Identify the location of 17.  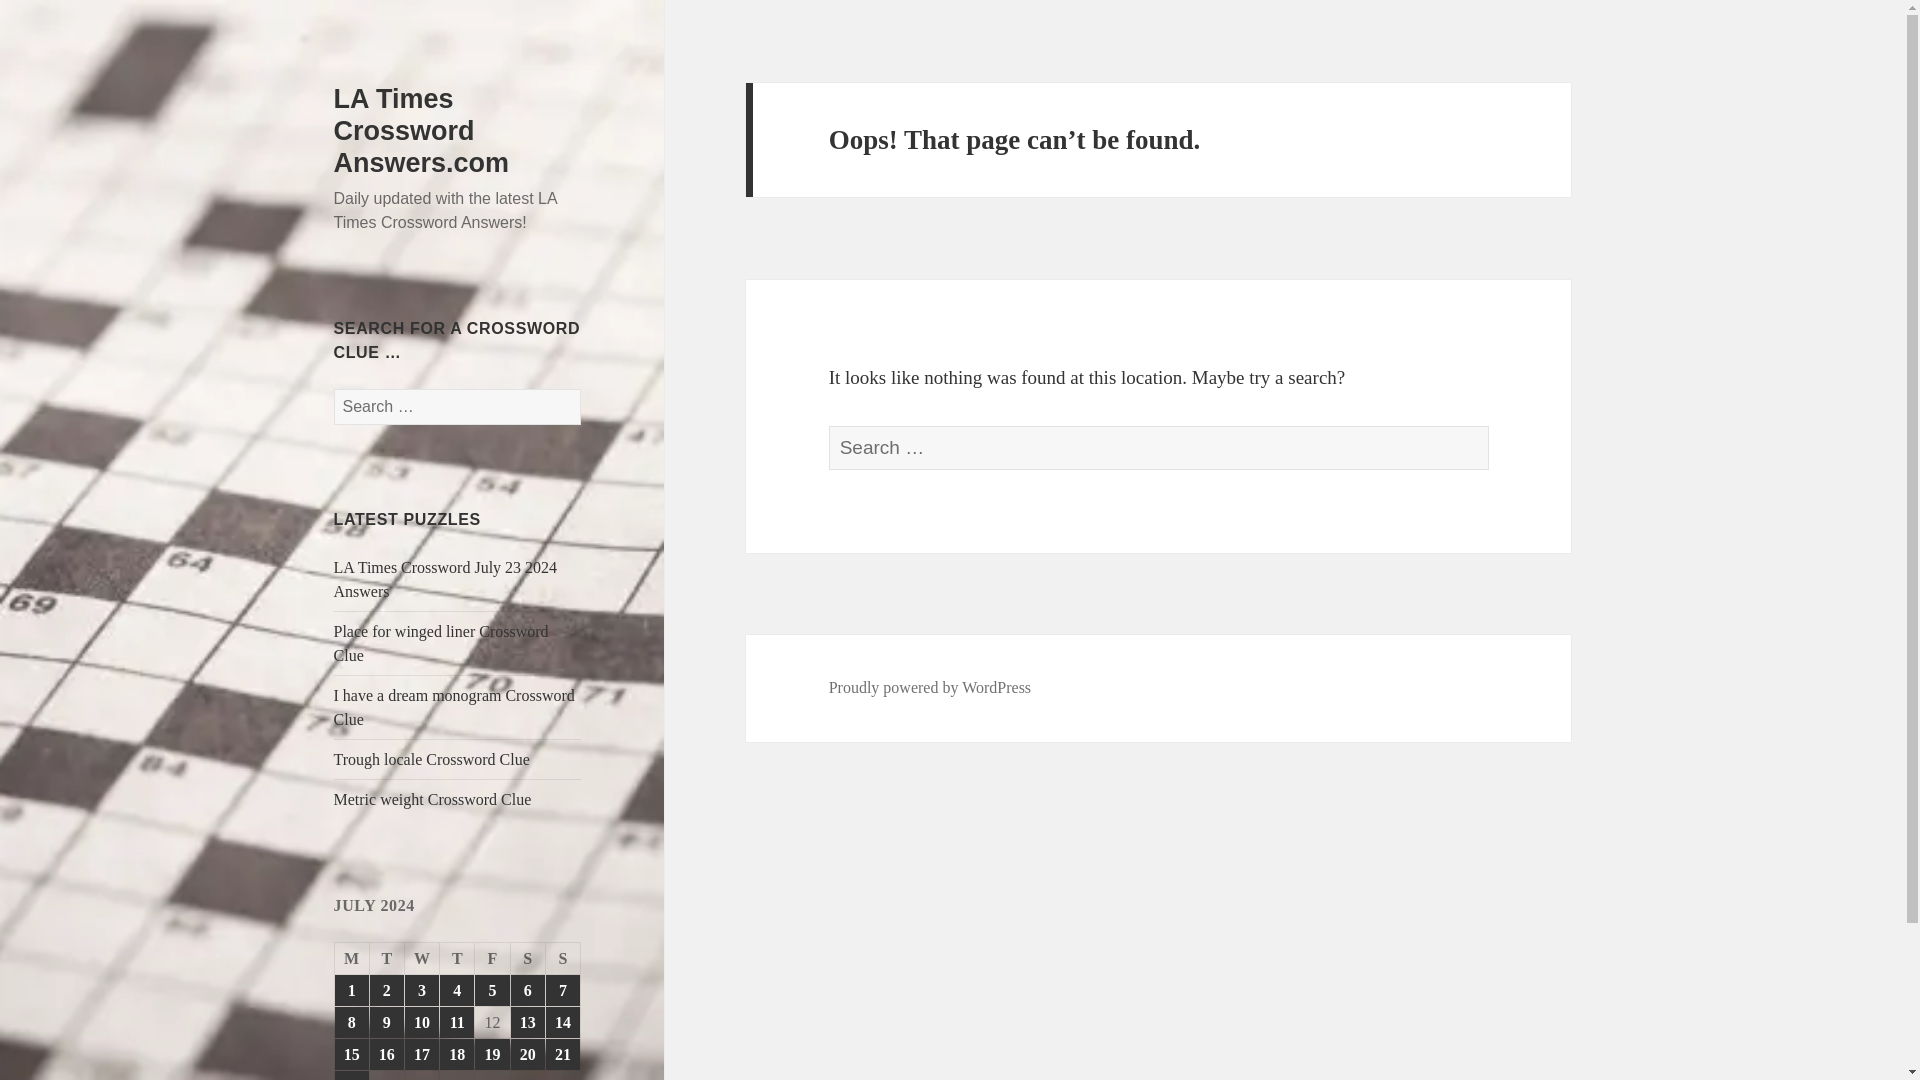
(422, 1054).